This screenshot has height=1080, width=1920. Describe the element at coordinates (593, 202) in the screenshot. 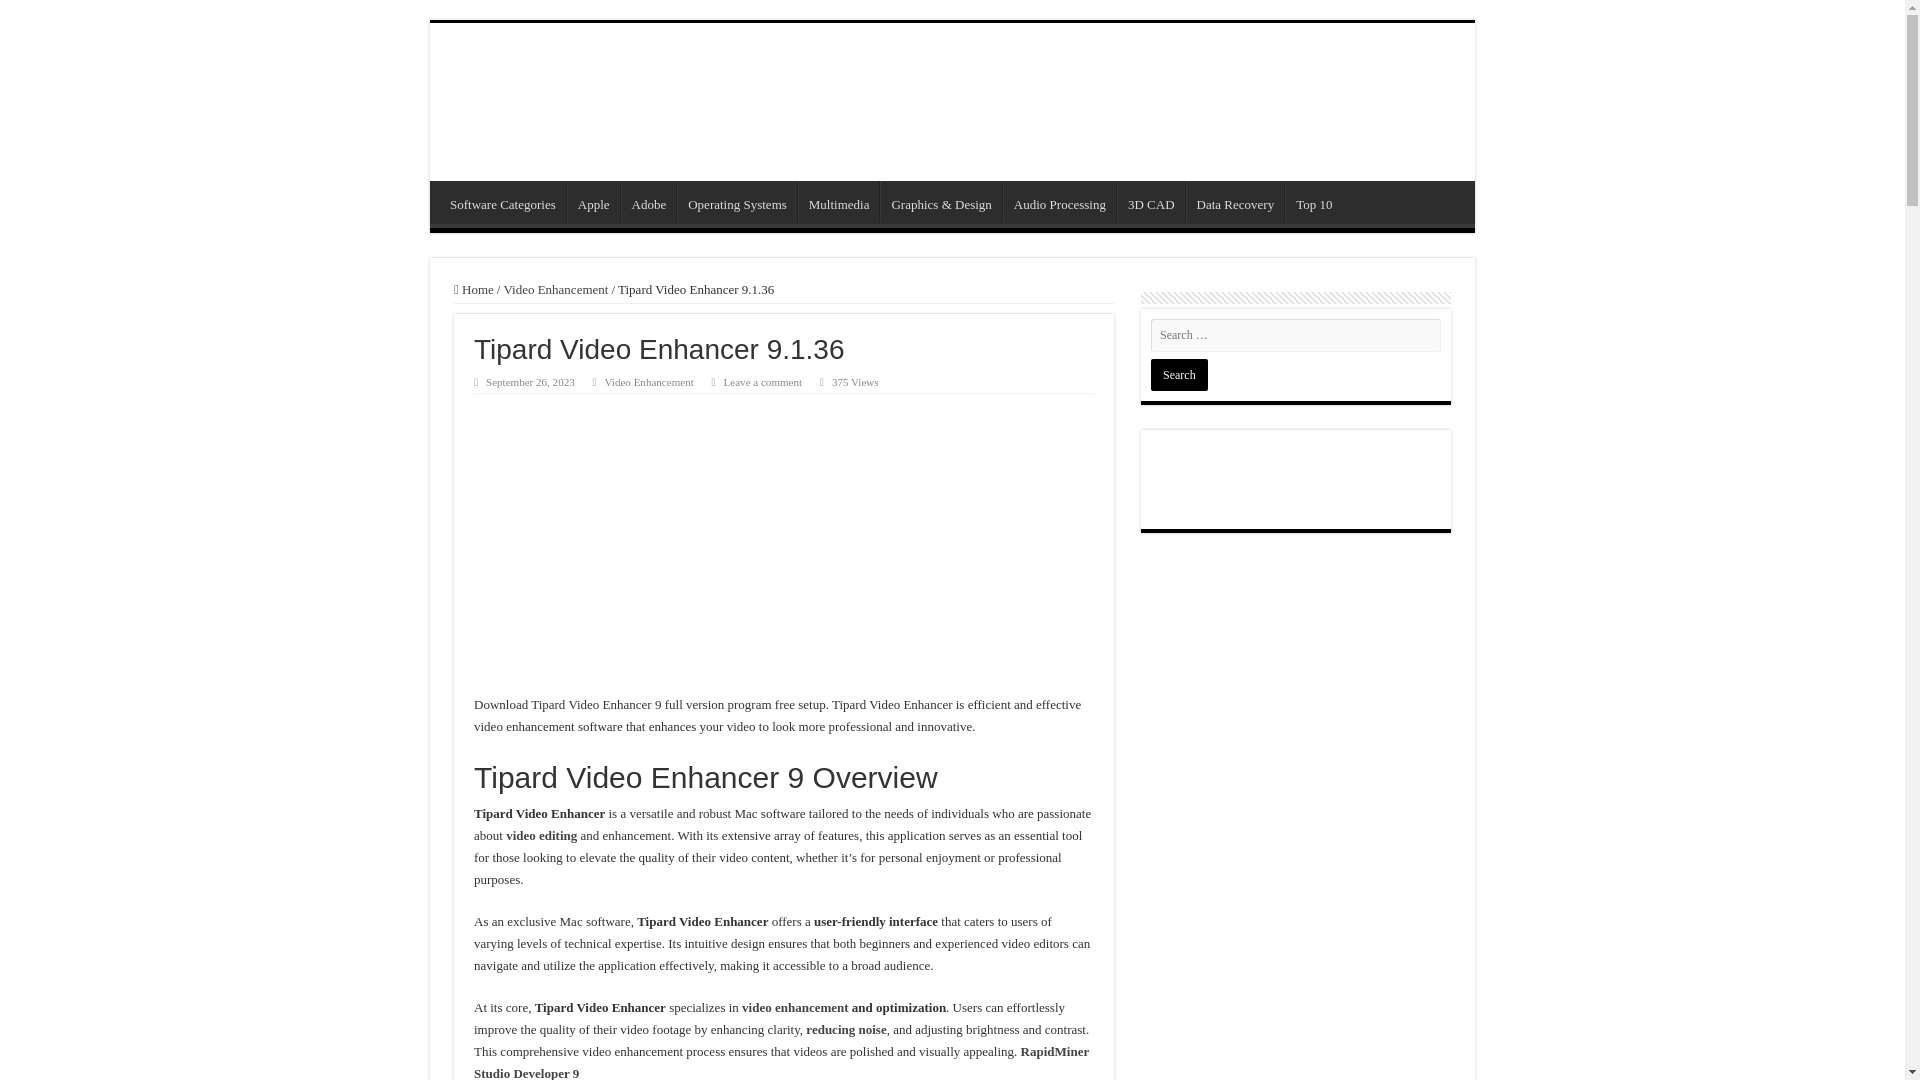

I see `Apple` at that location.